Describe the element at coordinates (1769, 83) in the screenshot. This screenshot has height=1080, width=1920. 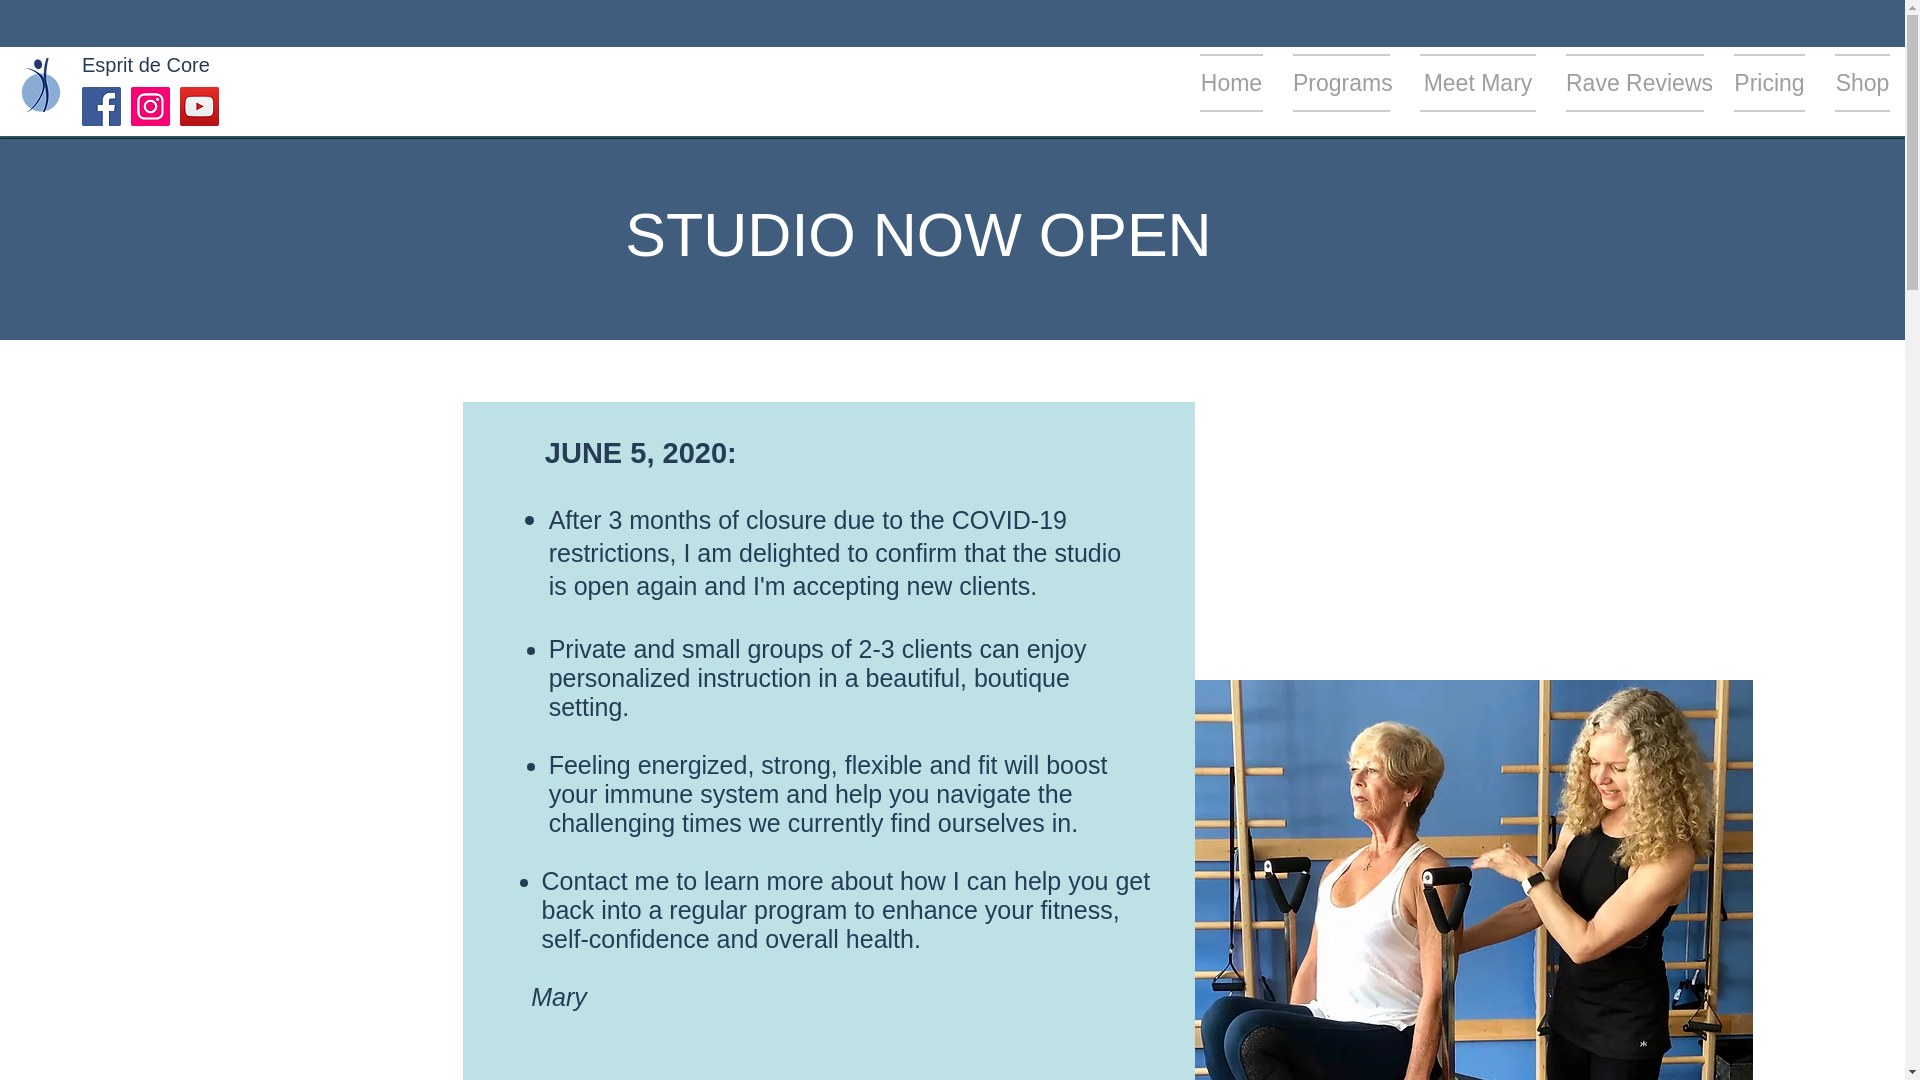
I see `Pricing` at that location.